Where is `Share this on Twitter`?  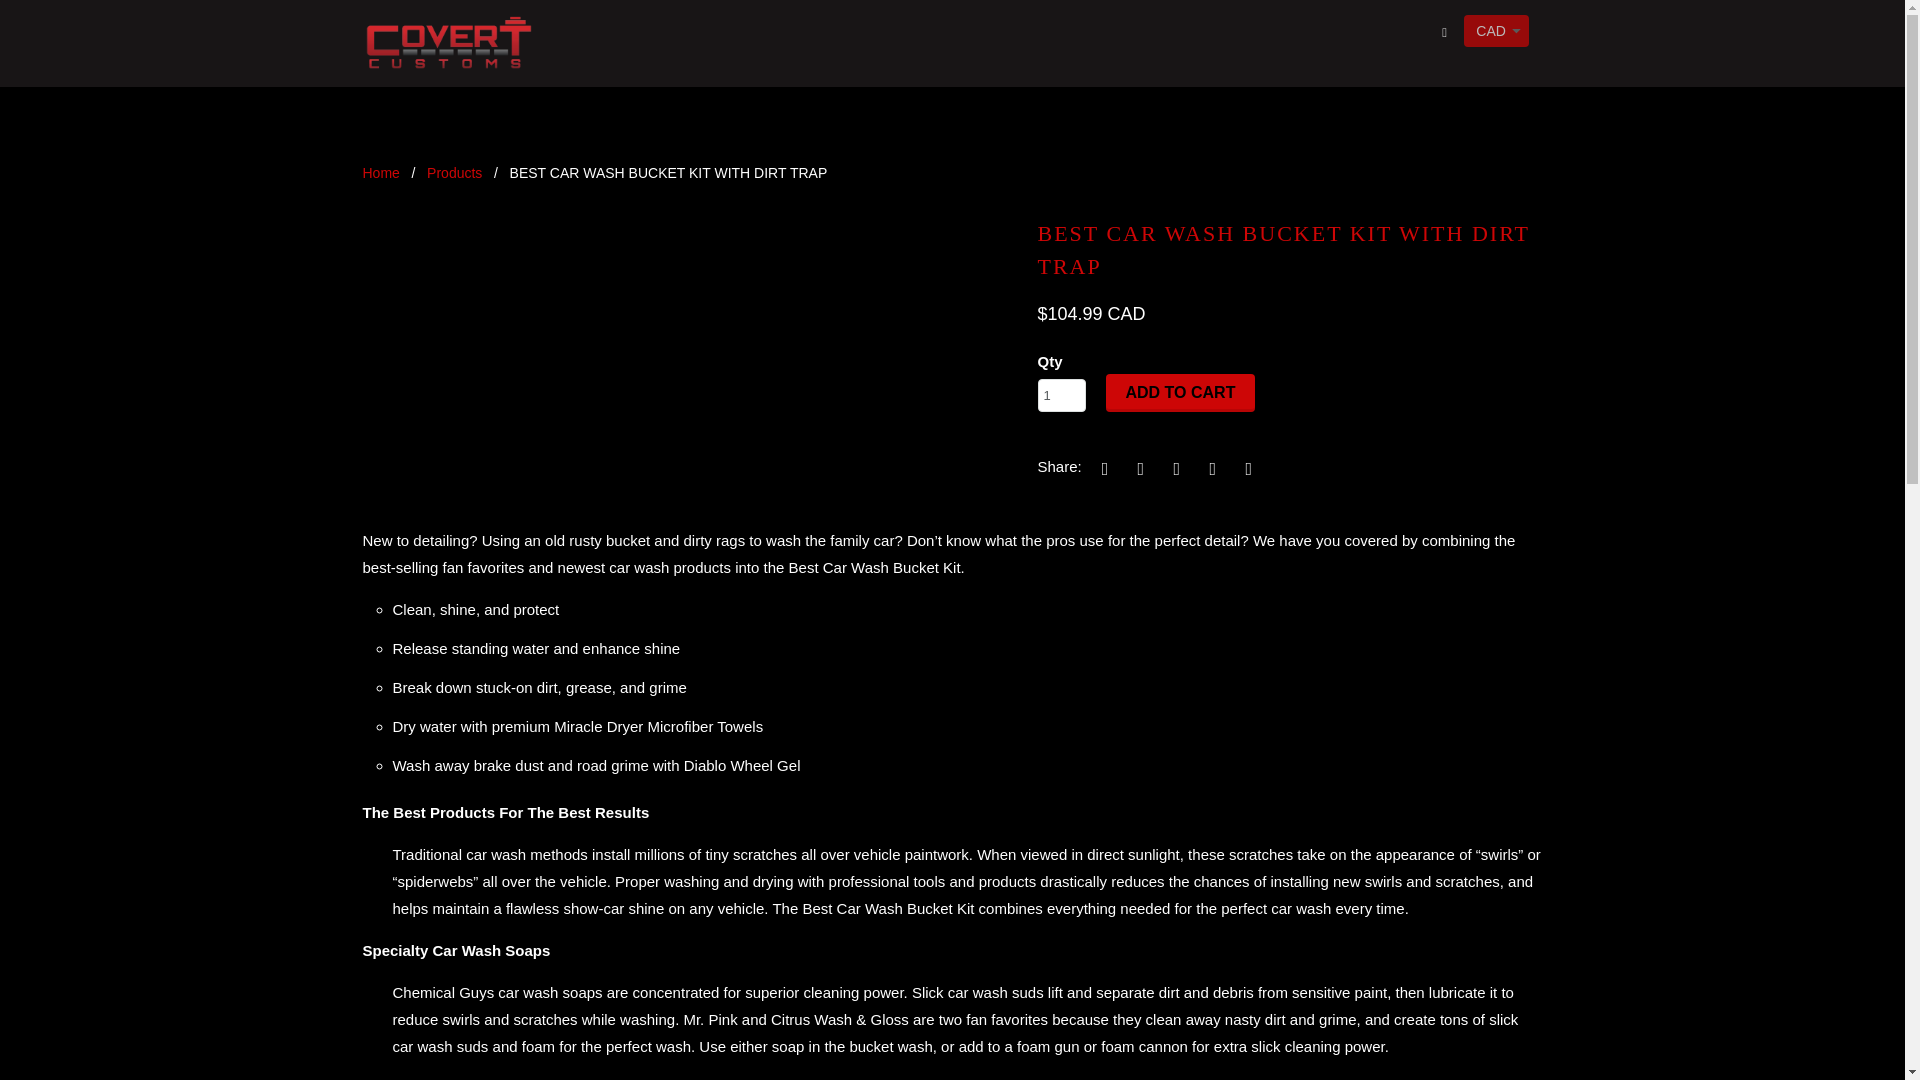
Share this on Twitter is located at coordinates (1102, 468).